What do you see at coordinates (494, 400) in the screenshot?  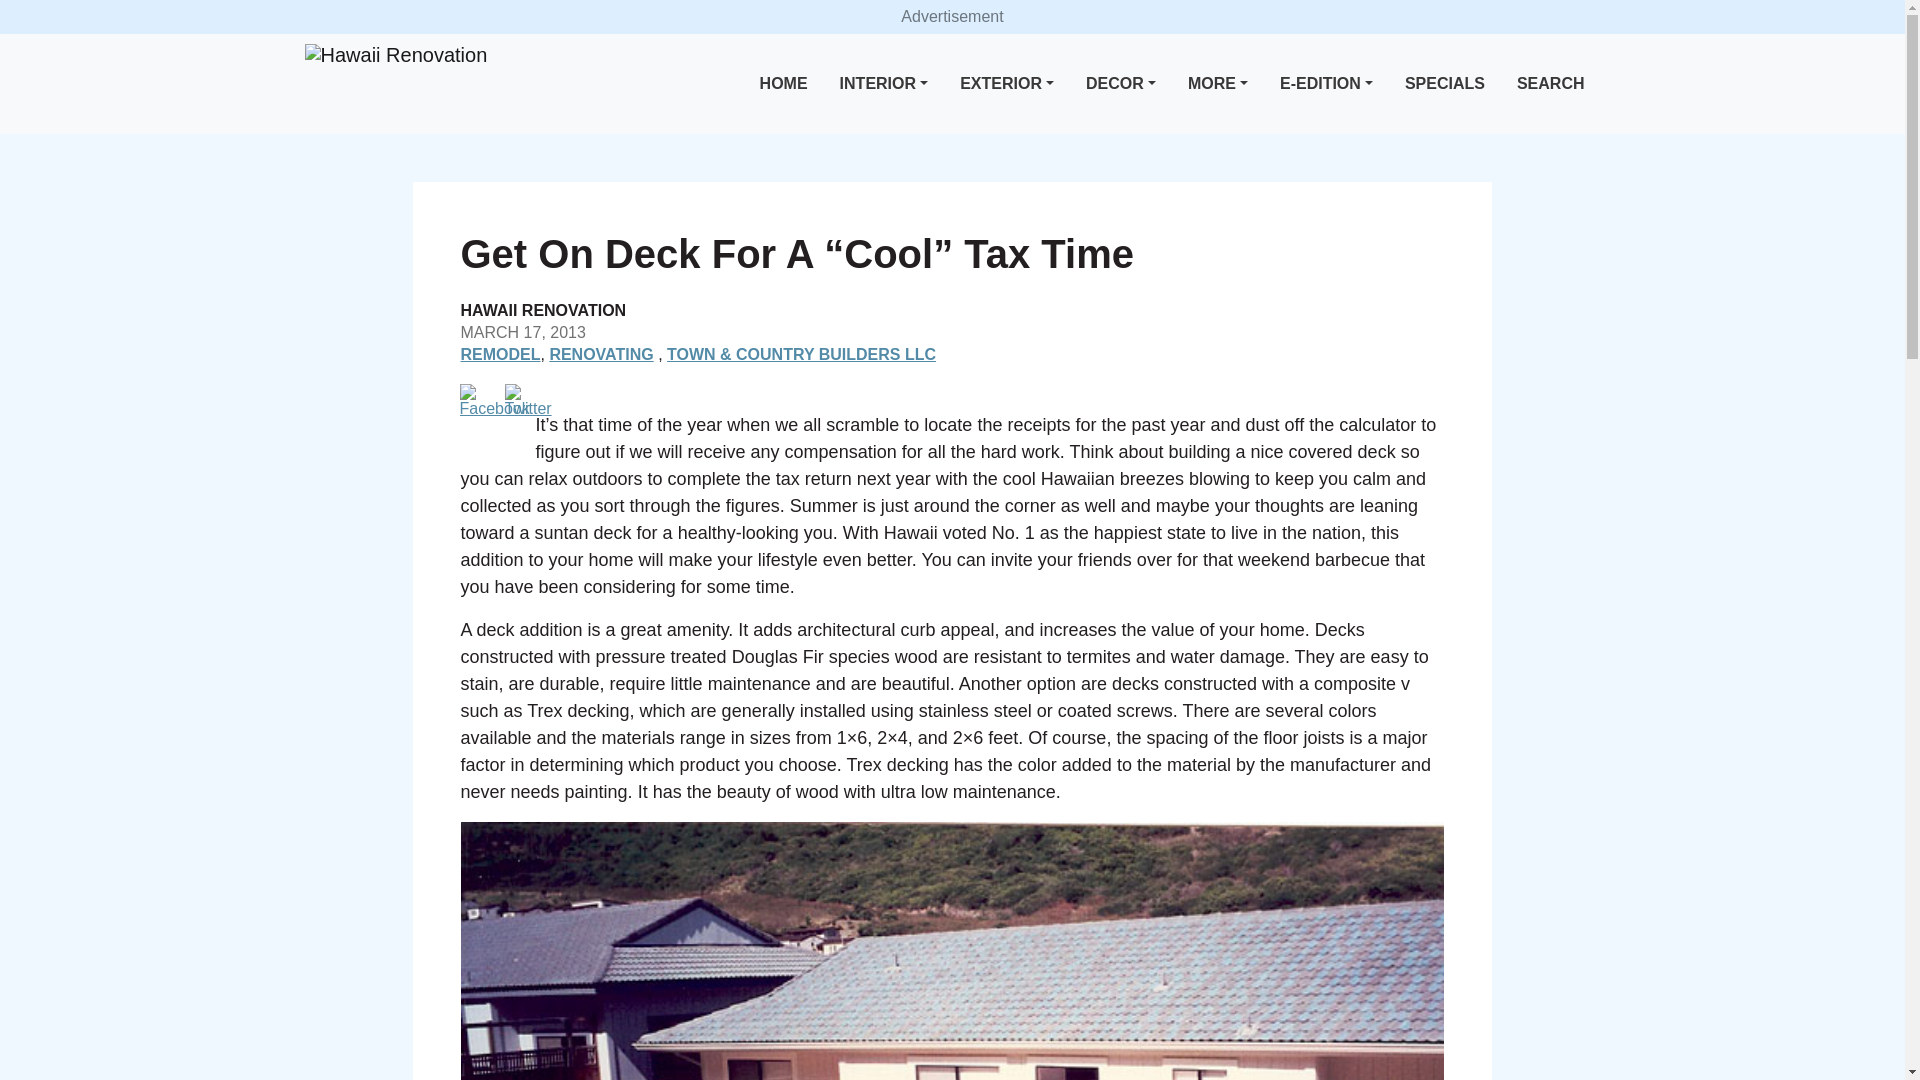 I see `Facebook` at bounding box center [494, 400].